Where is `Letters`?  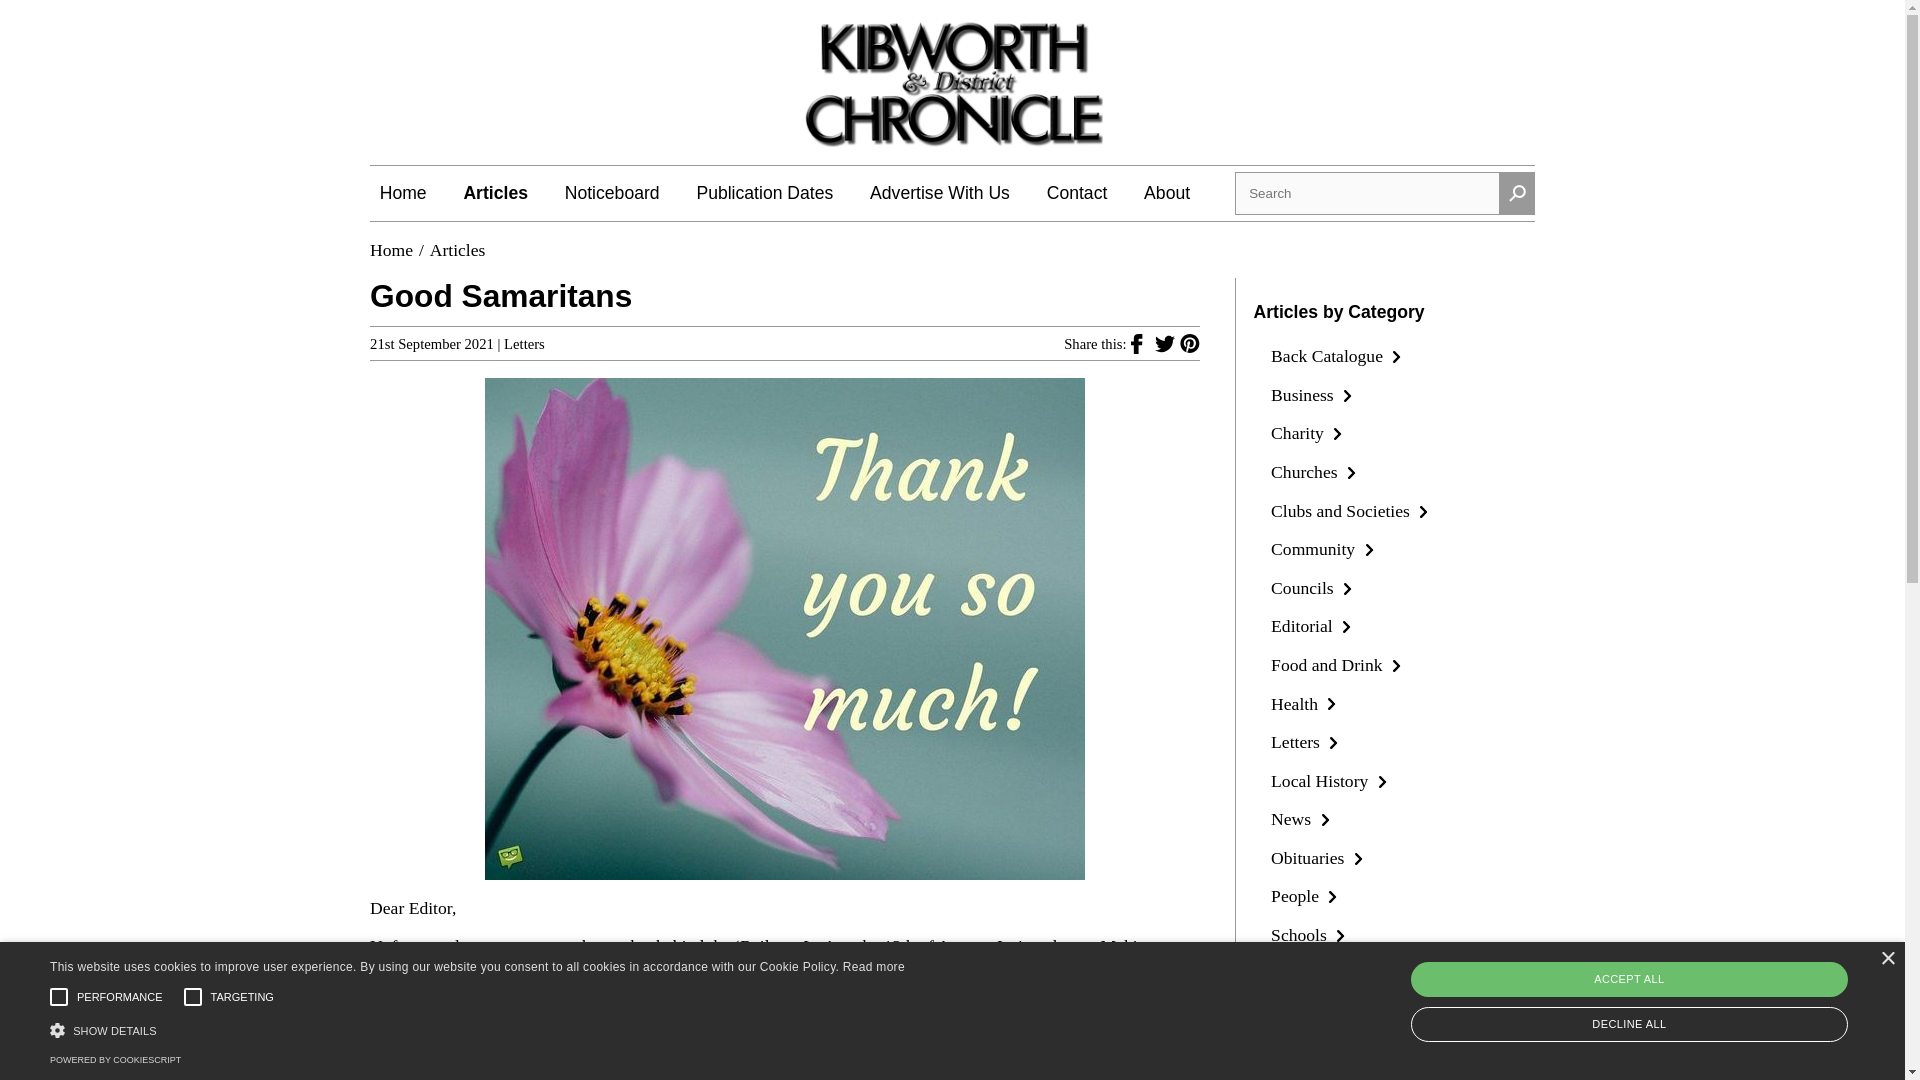
Letters is located at coordinates (1308, 742).